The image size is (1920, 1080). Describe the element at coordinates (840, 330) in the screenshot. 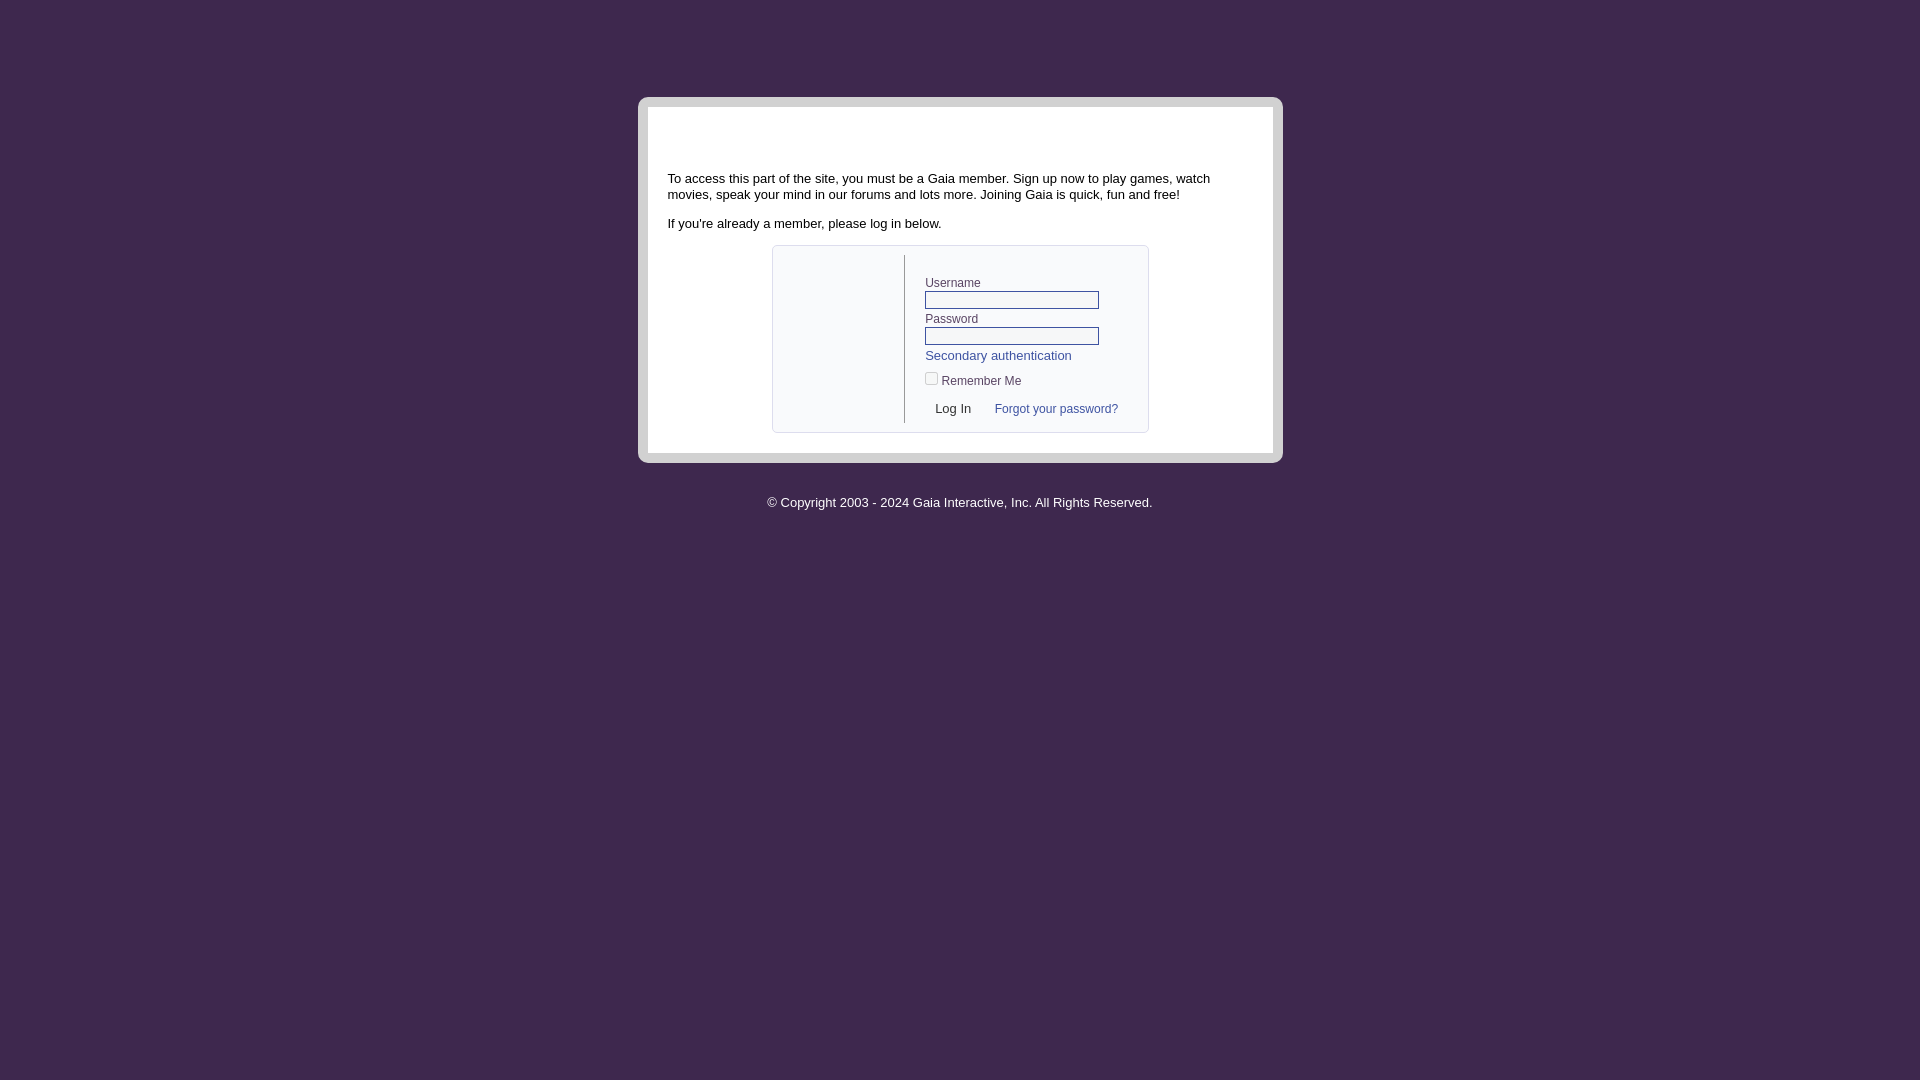

I see `Register` at that location.